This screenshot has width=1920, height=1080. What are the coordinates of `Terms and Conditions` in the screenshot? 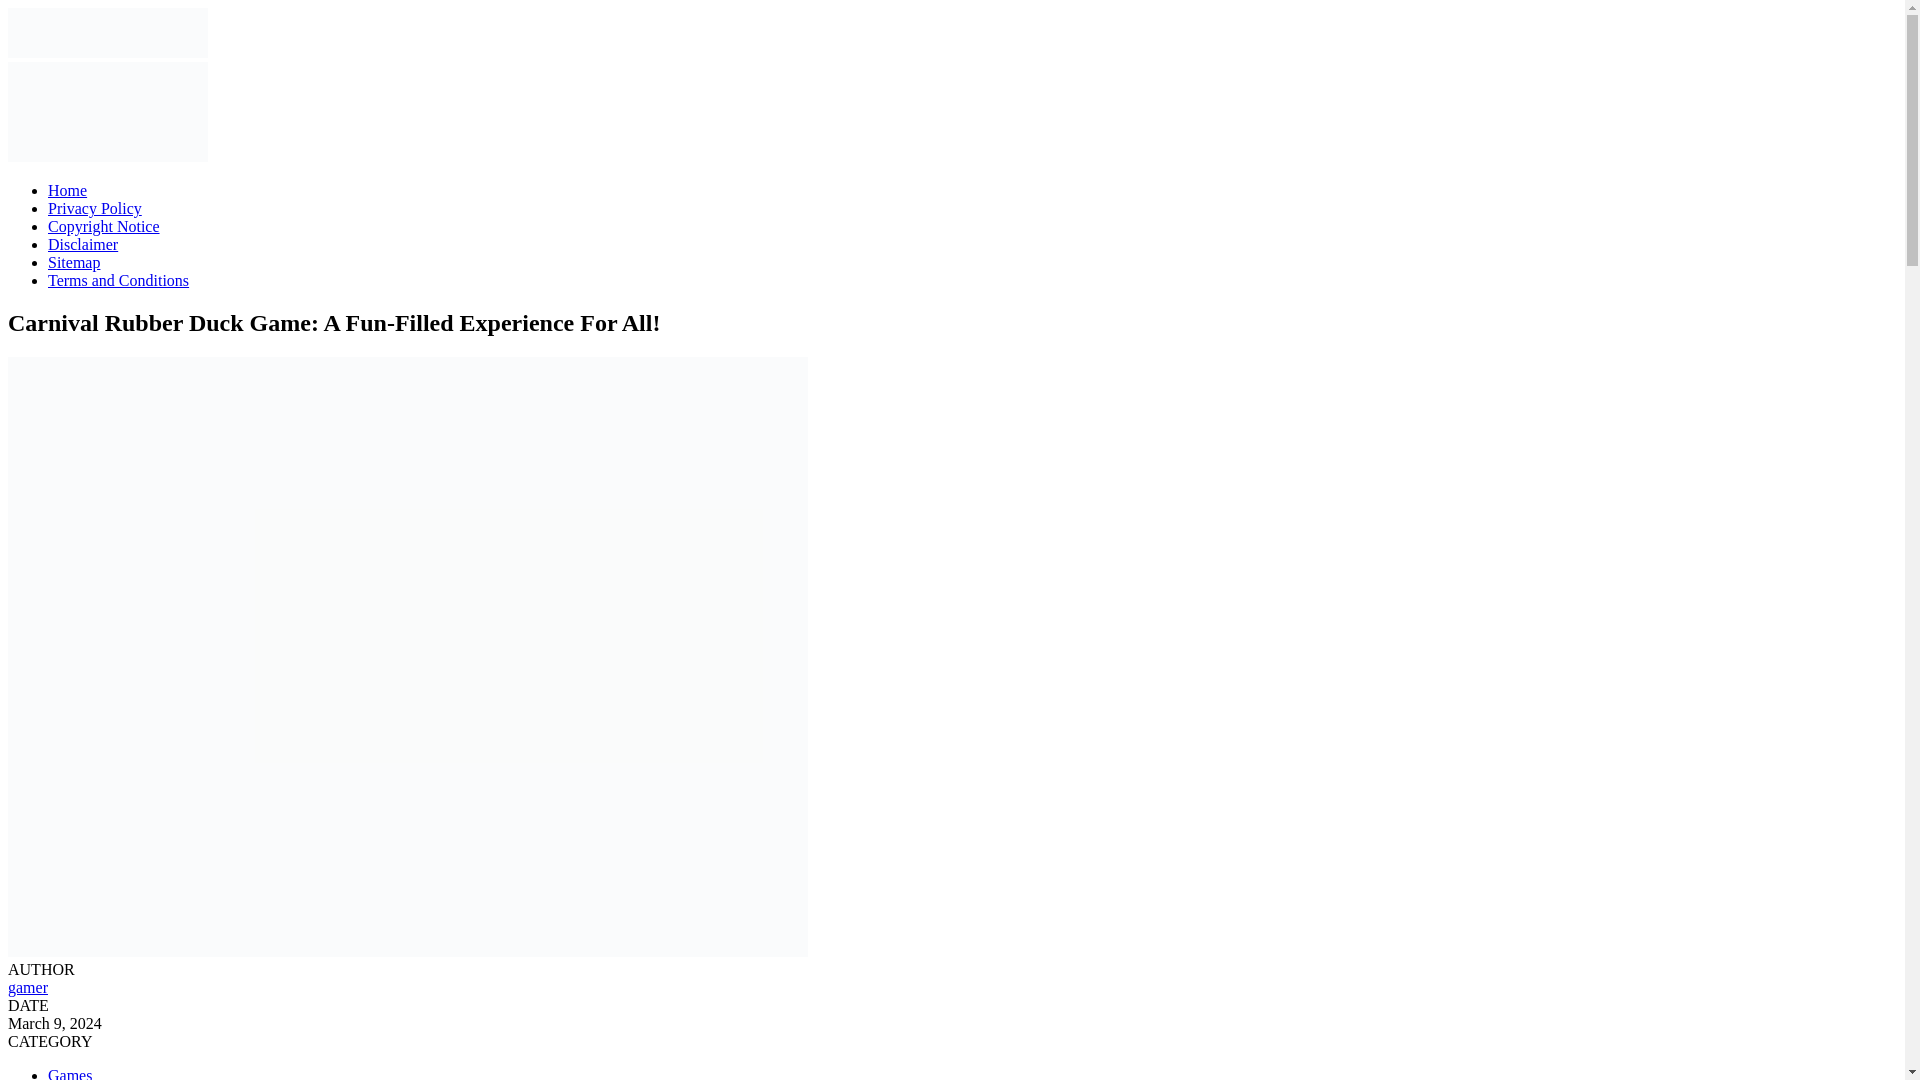 It's located at (118, 280).